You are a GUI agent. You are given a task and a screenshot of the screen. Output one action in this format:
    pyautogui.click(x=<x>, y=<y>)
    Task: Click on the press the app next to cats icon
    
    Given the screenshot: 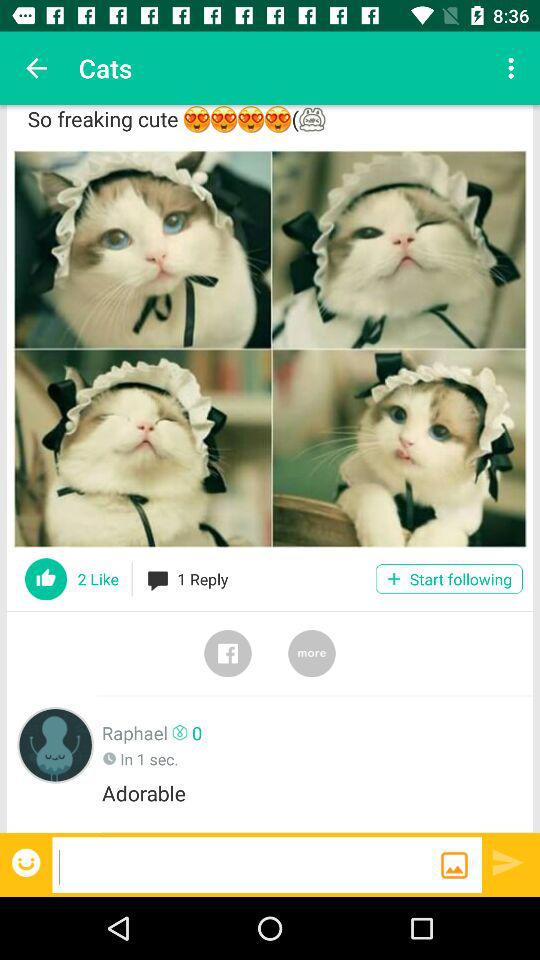 What is the action you would take?
    pyautogui.click(x=514, y=68)
    